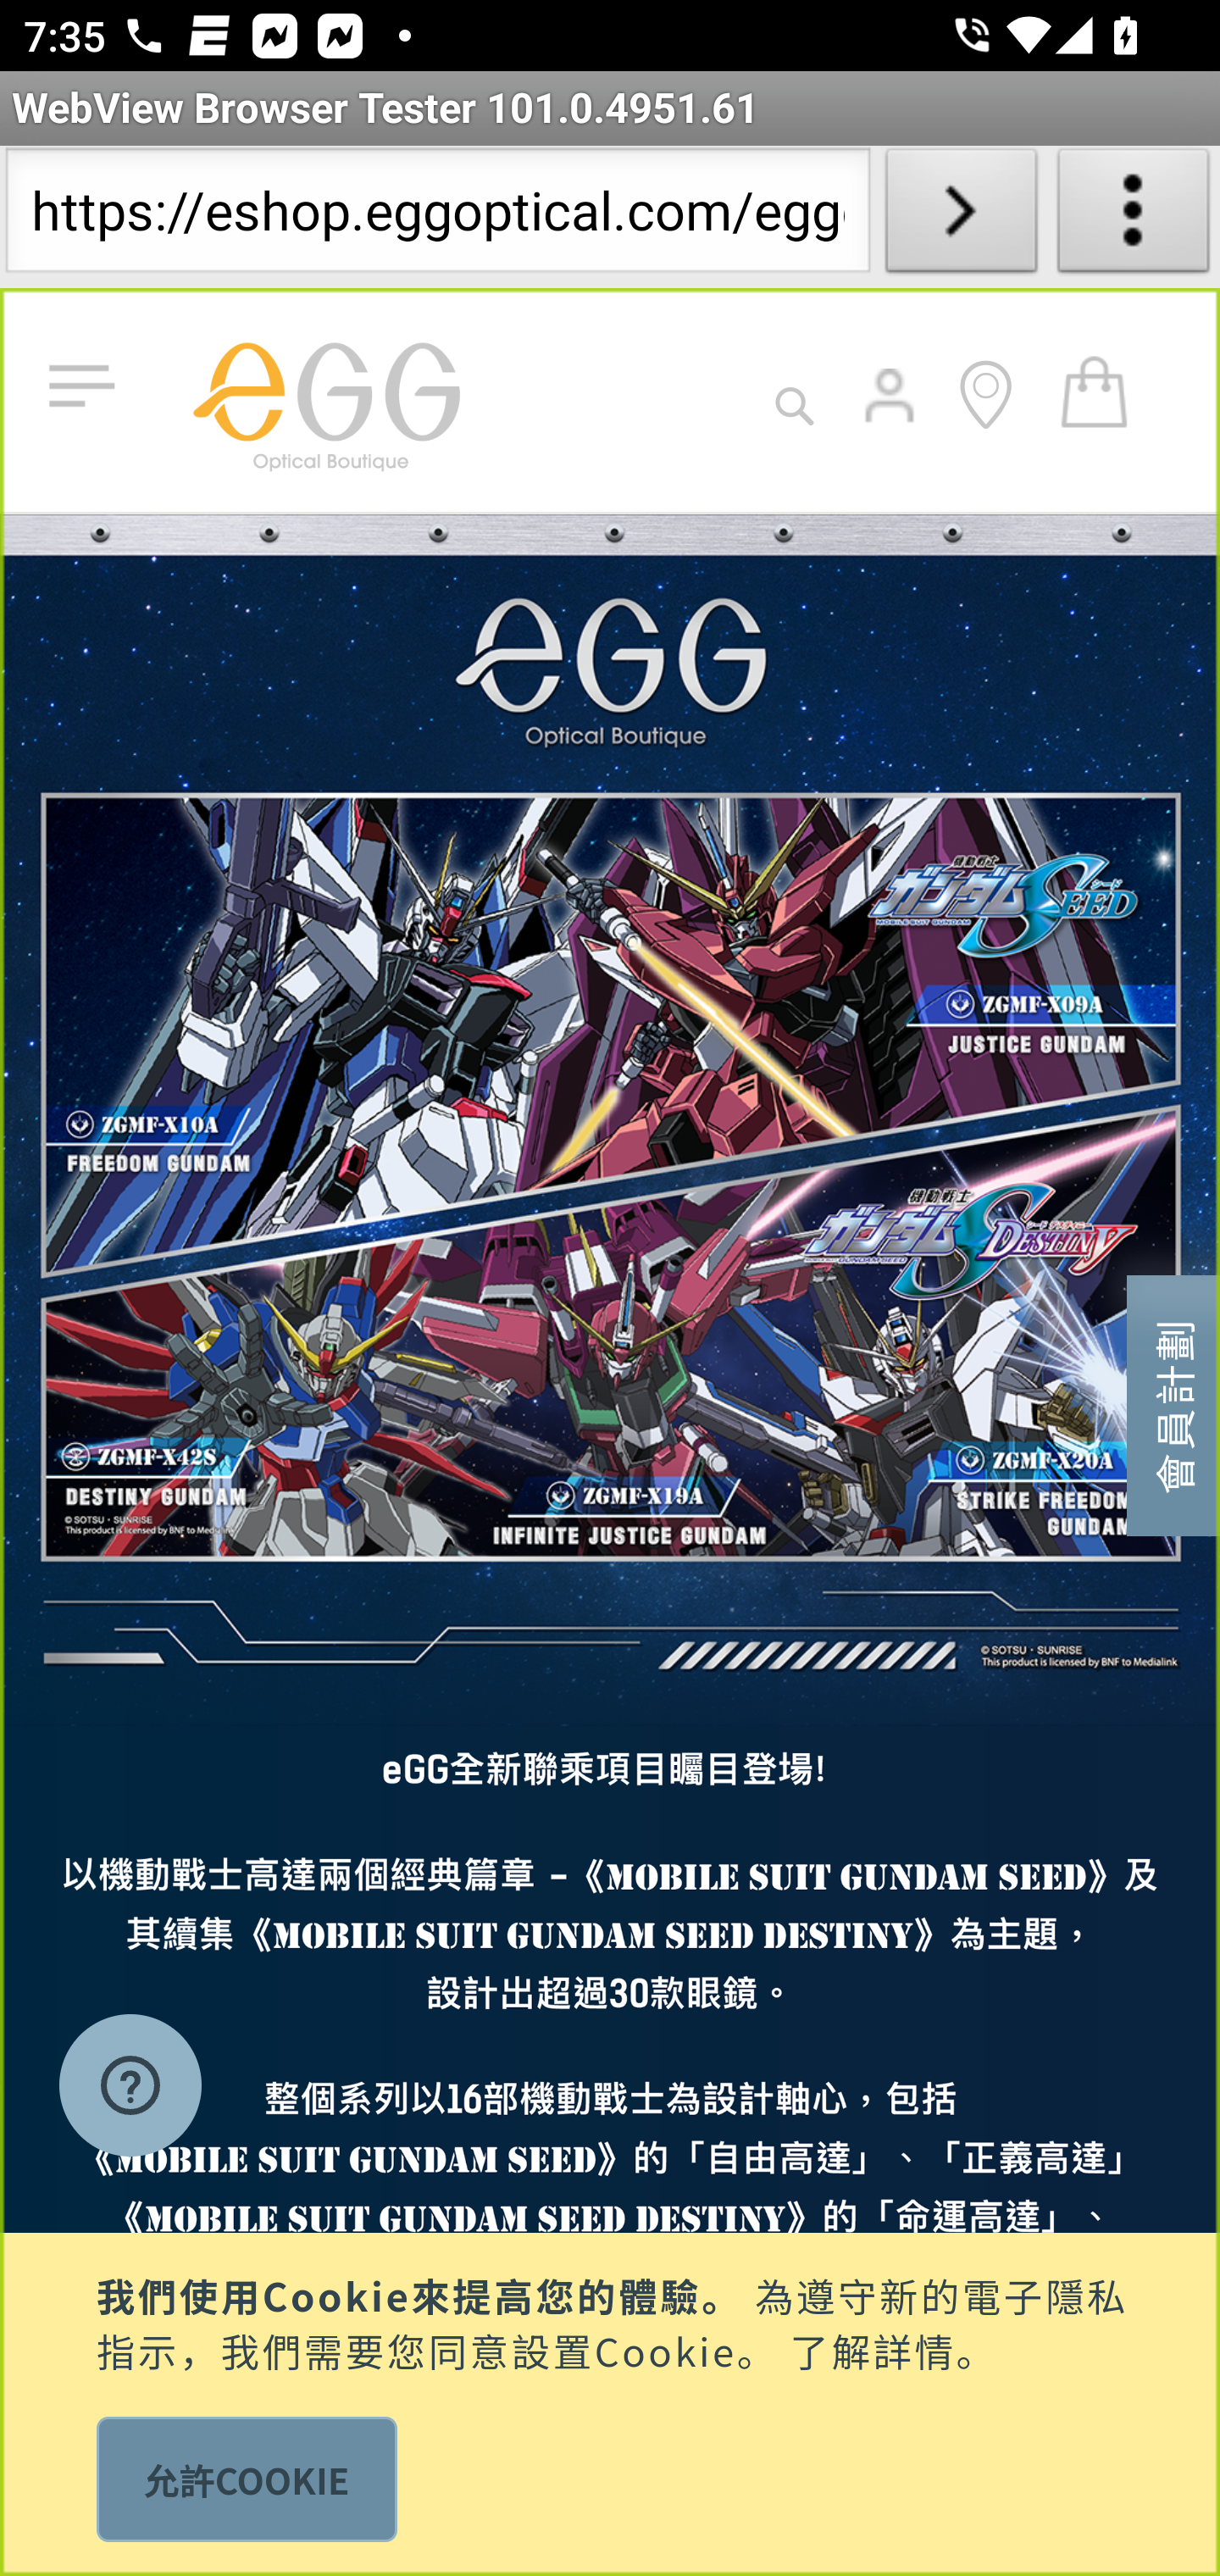 The width and height of the screenshot is (1220, 2576). I want to click on 允許COOKIE, so click(246, 2479).